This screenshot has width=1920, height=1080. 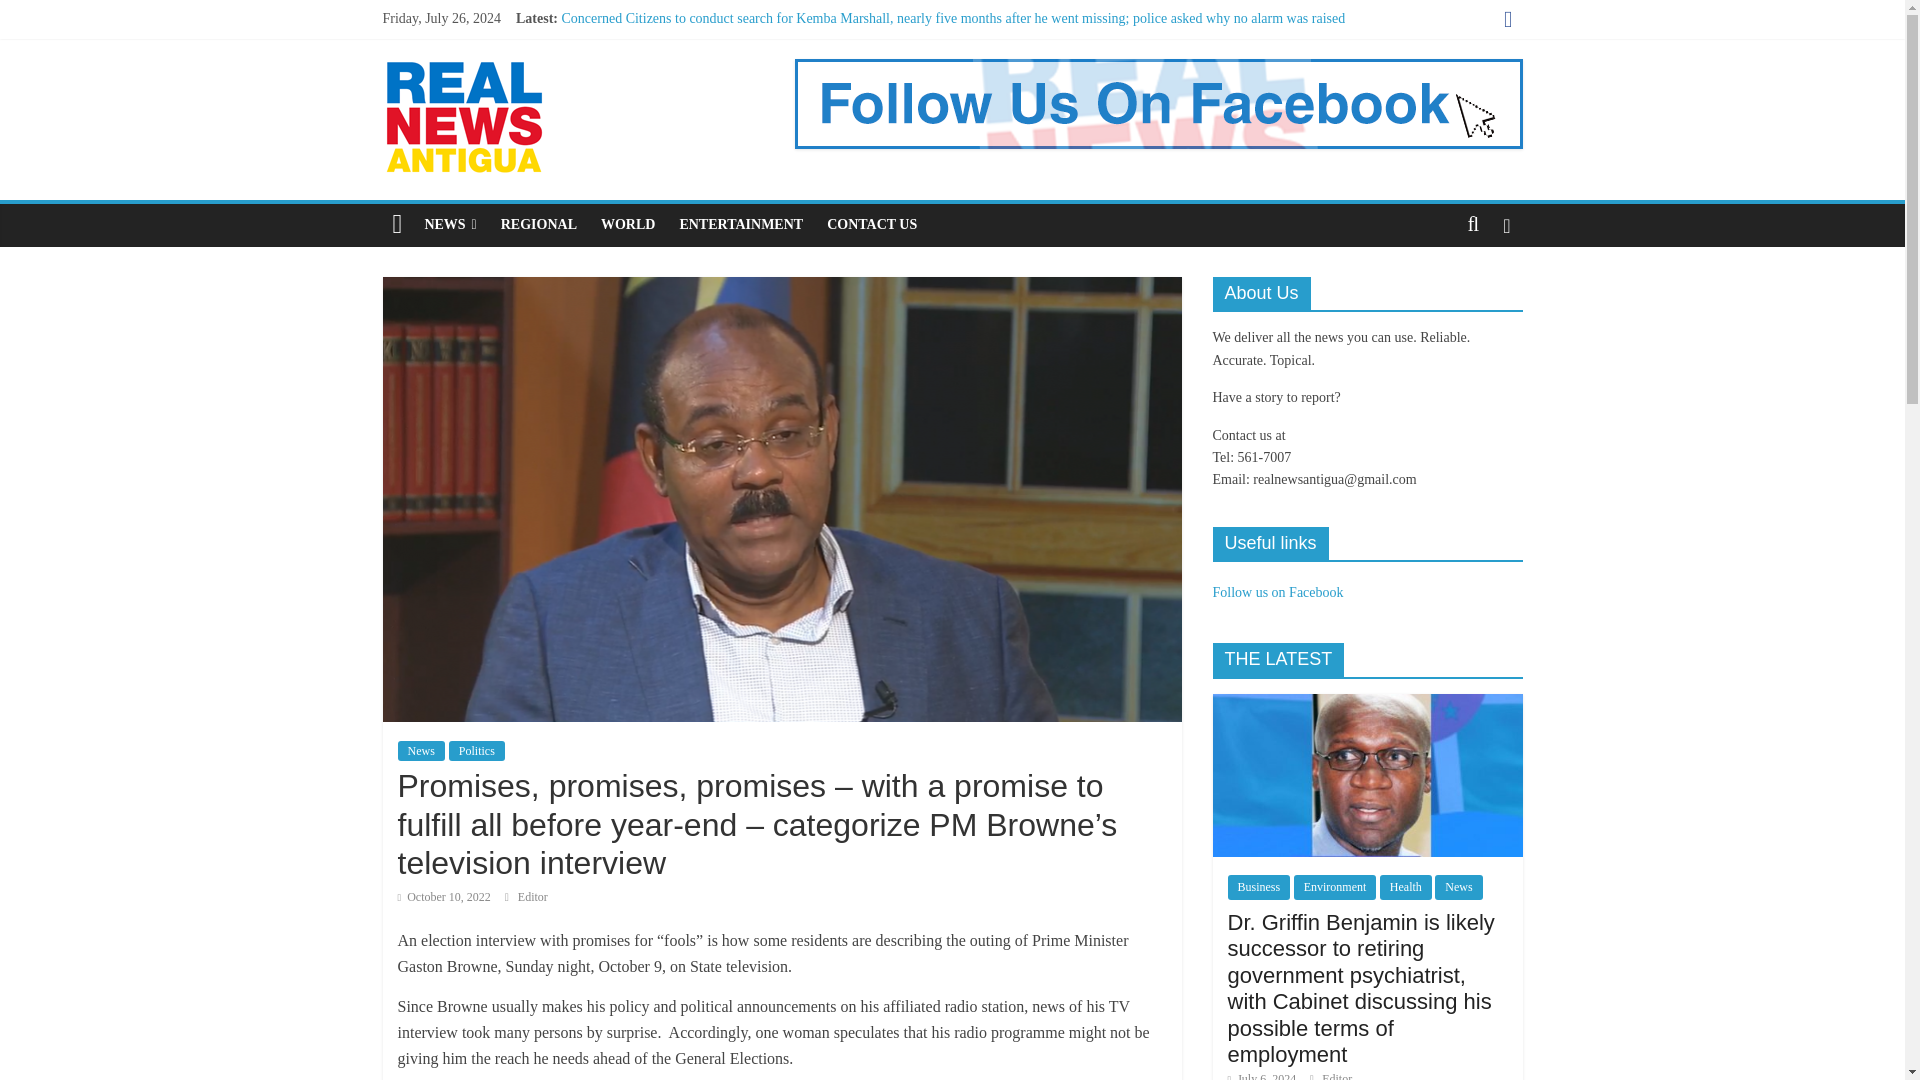 I want to click on REGIONAL, so click(x=539, y=225).